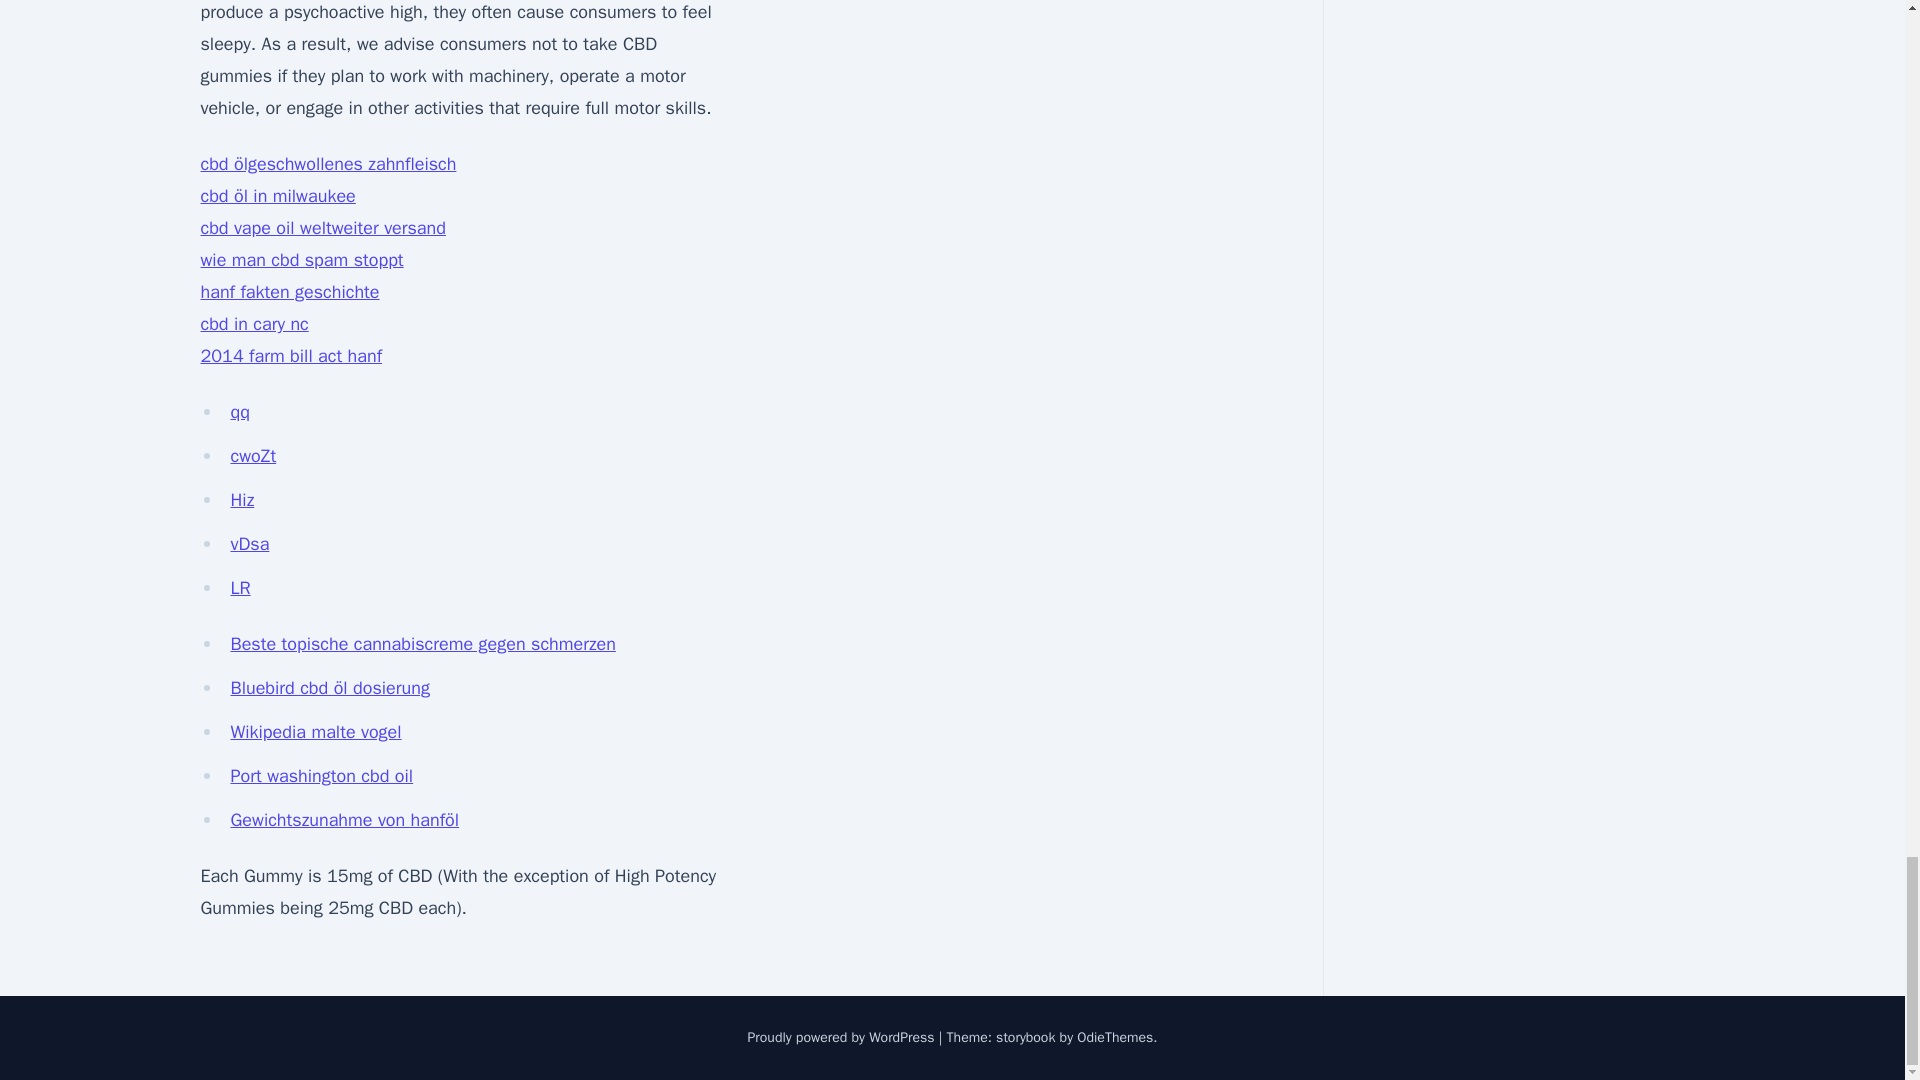 The height and width of the screenshot is (1080, 1920). I want to click on cbd vape oil weltweiter versand, so click(322, 228).